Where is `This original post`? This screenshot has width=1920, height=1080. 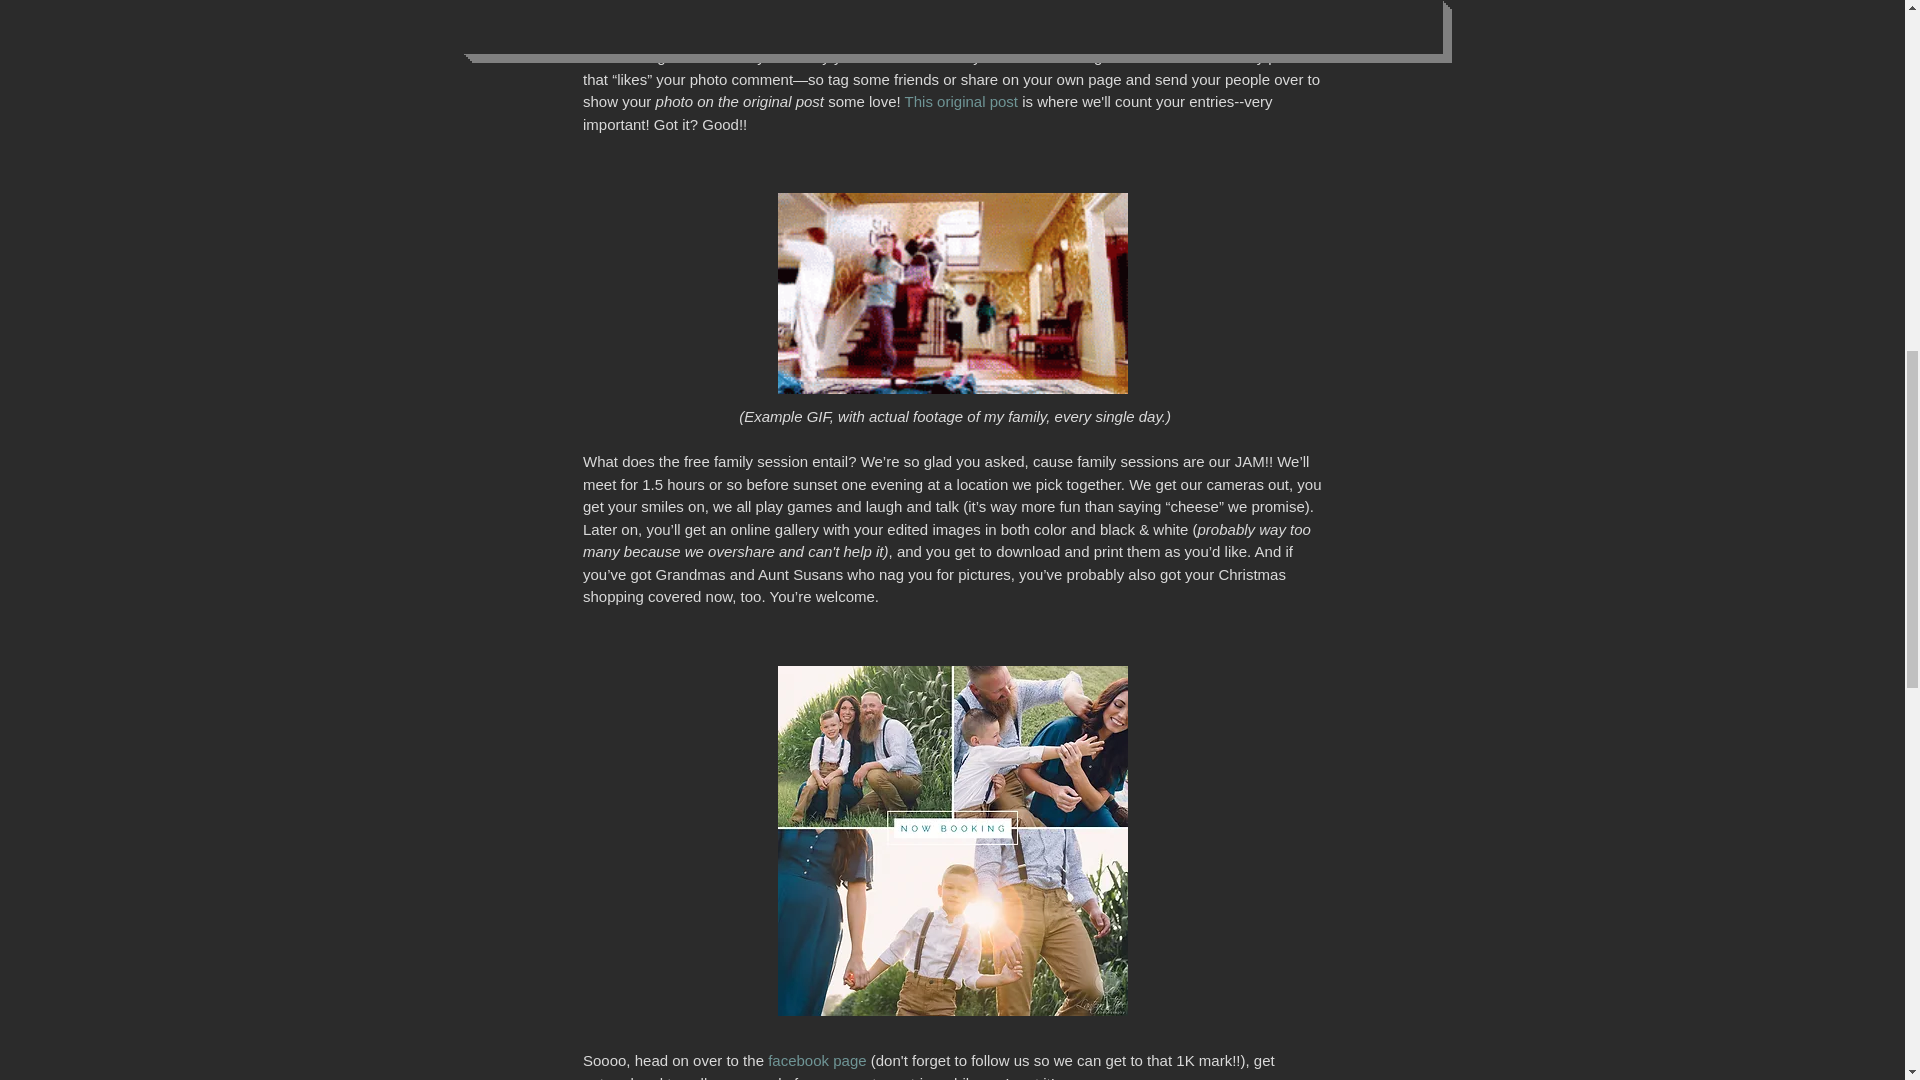 This original post is located at coordinates (960, 101).